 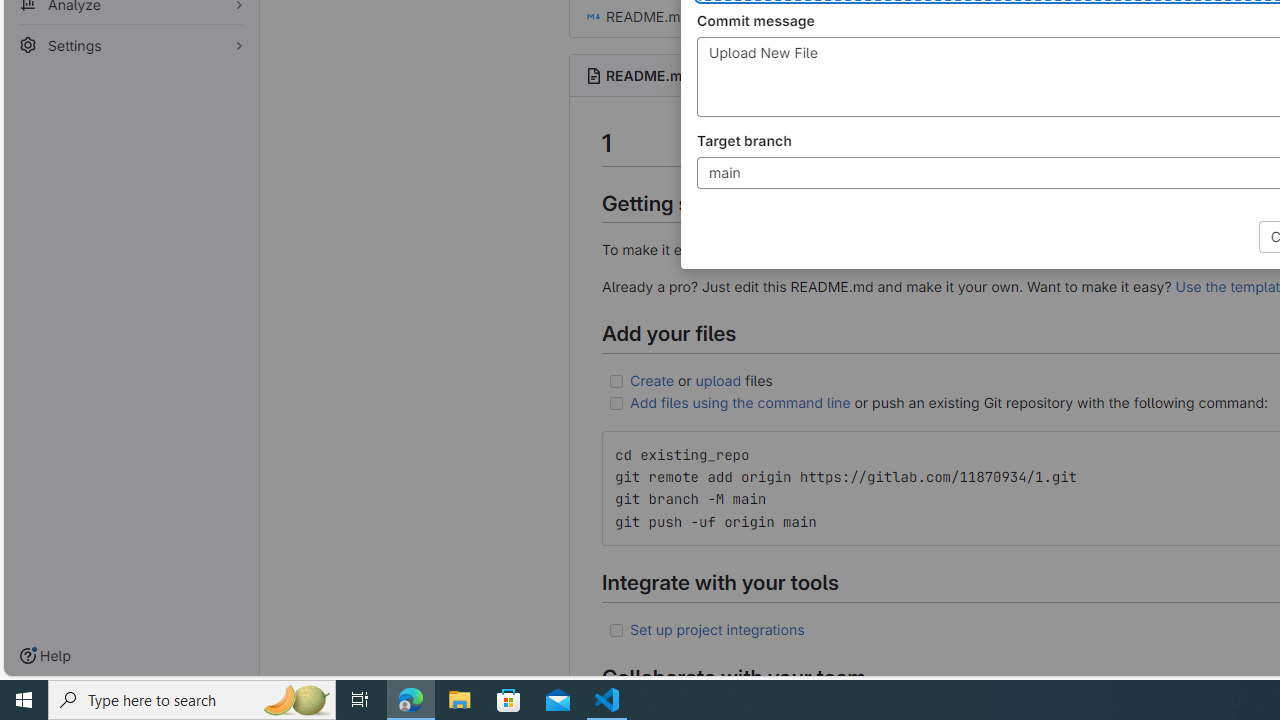 What do you see at coordinates (740, 402) in the screenshot?
I see `Add files using the command line` at bounding box center [740, 402].